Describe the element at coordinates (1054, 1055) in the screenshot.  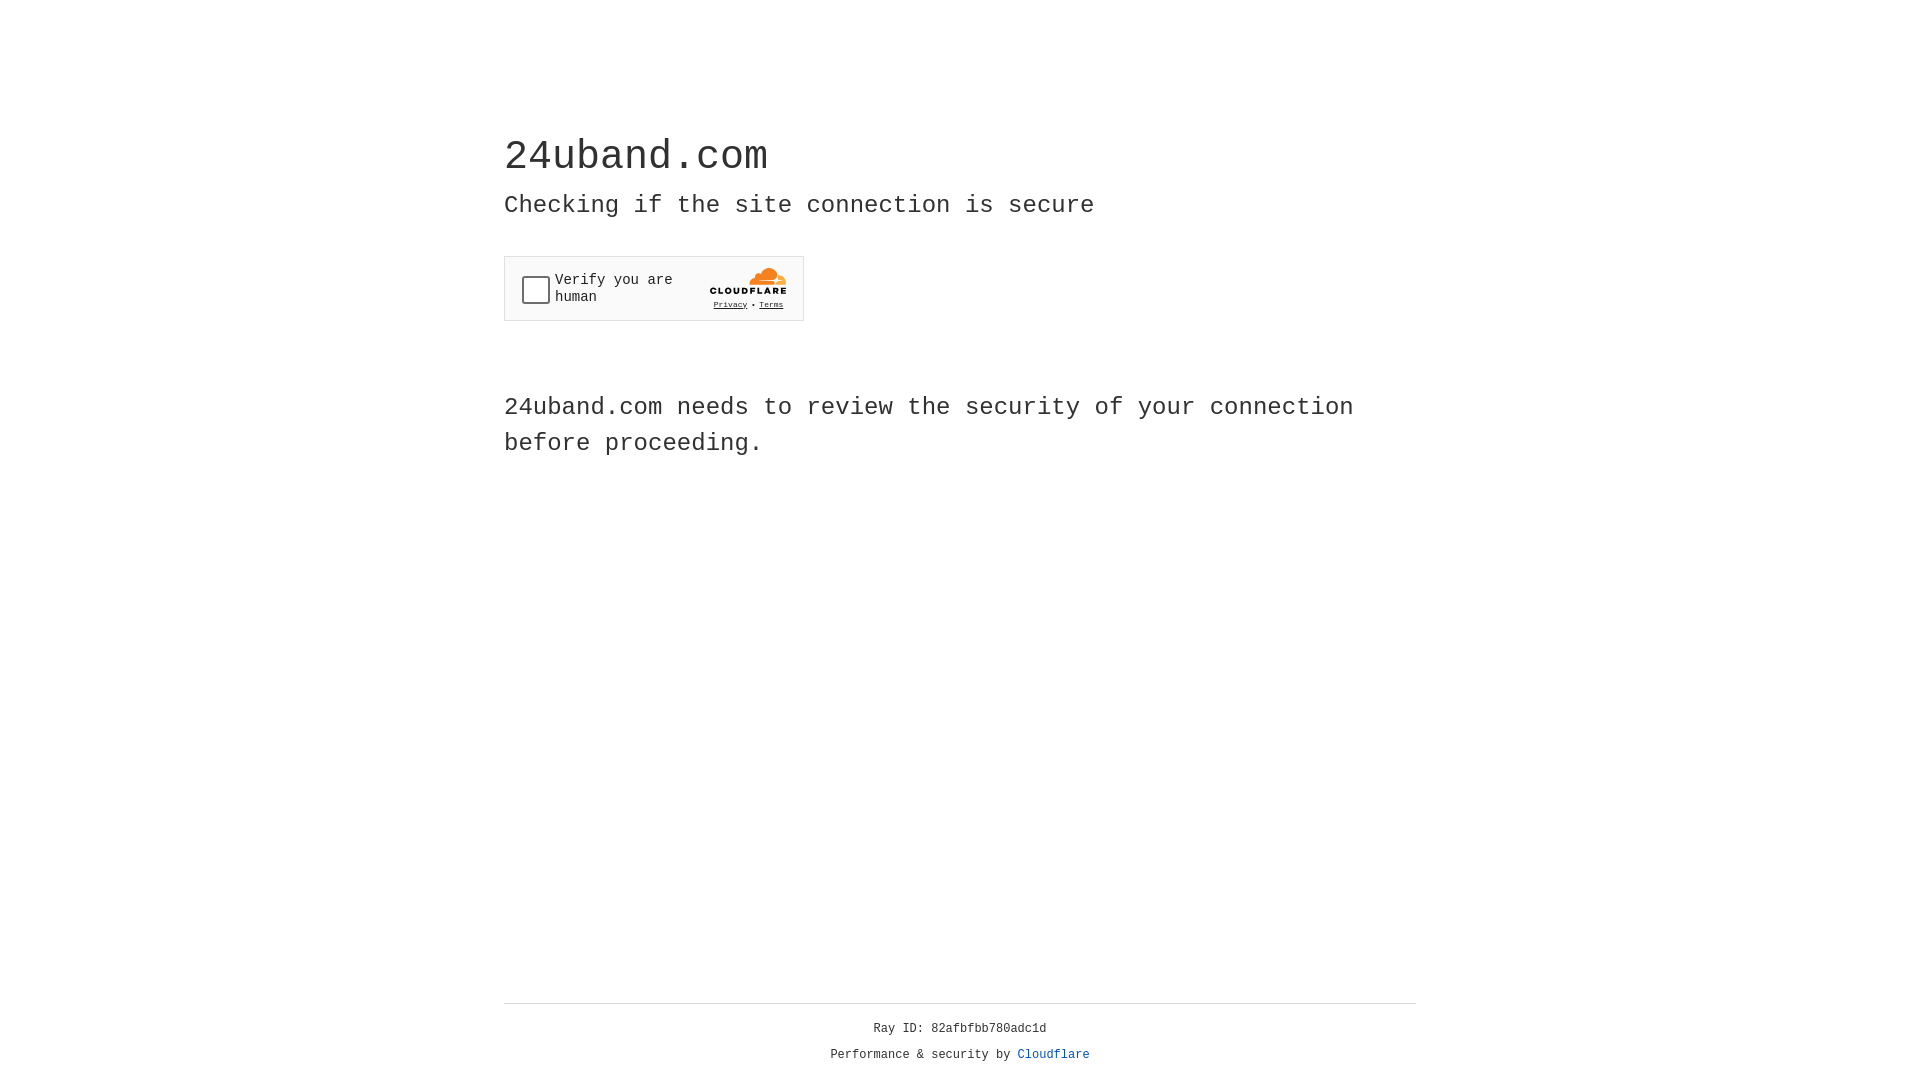
I see `Cloudflare` at that location.